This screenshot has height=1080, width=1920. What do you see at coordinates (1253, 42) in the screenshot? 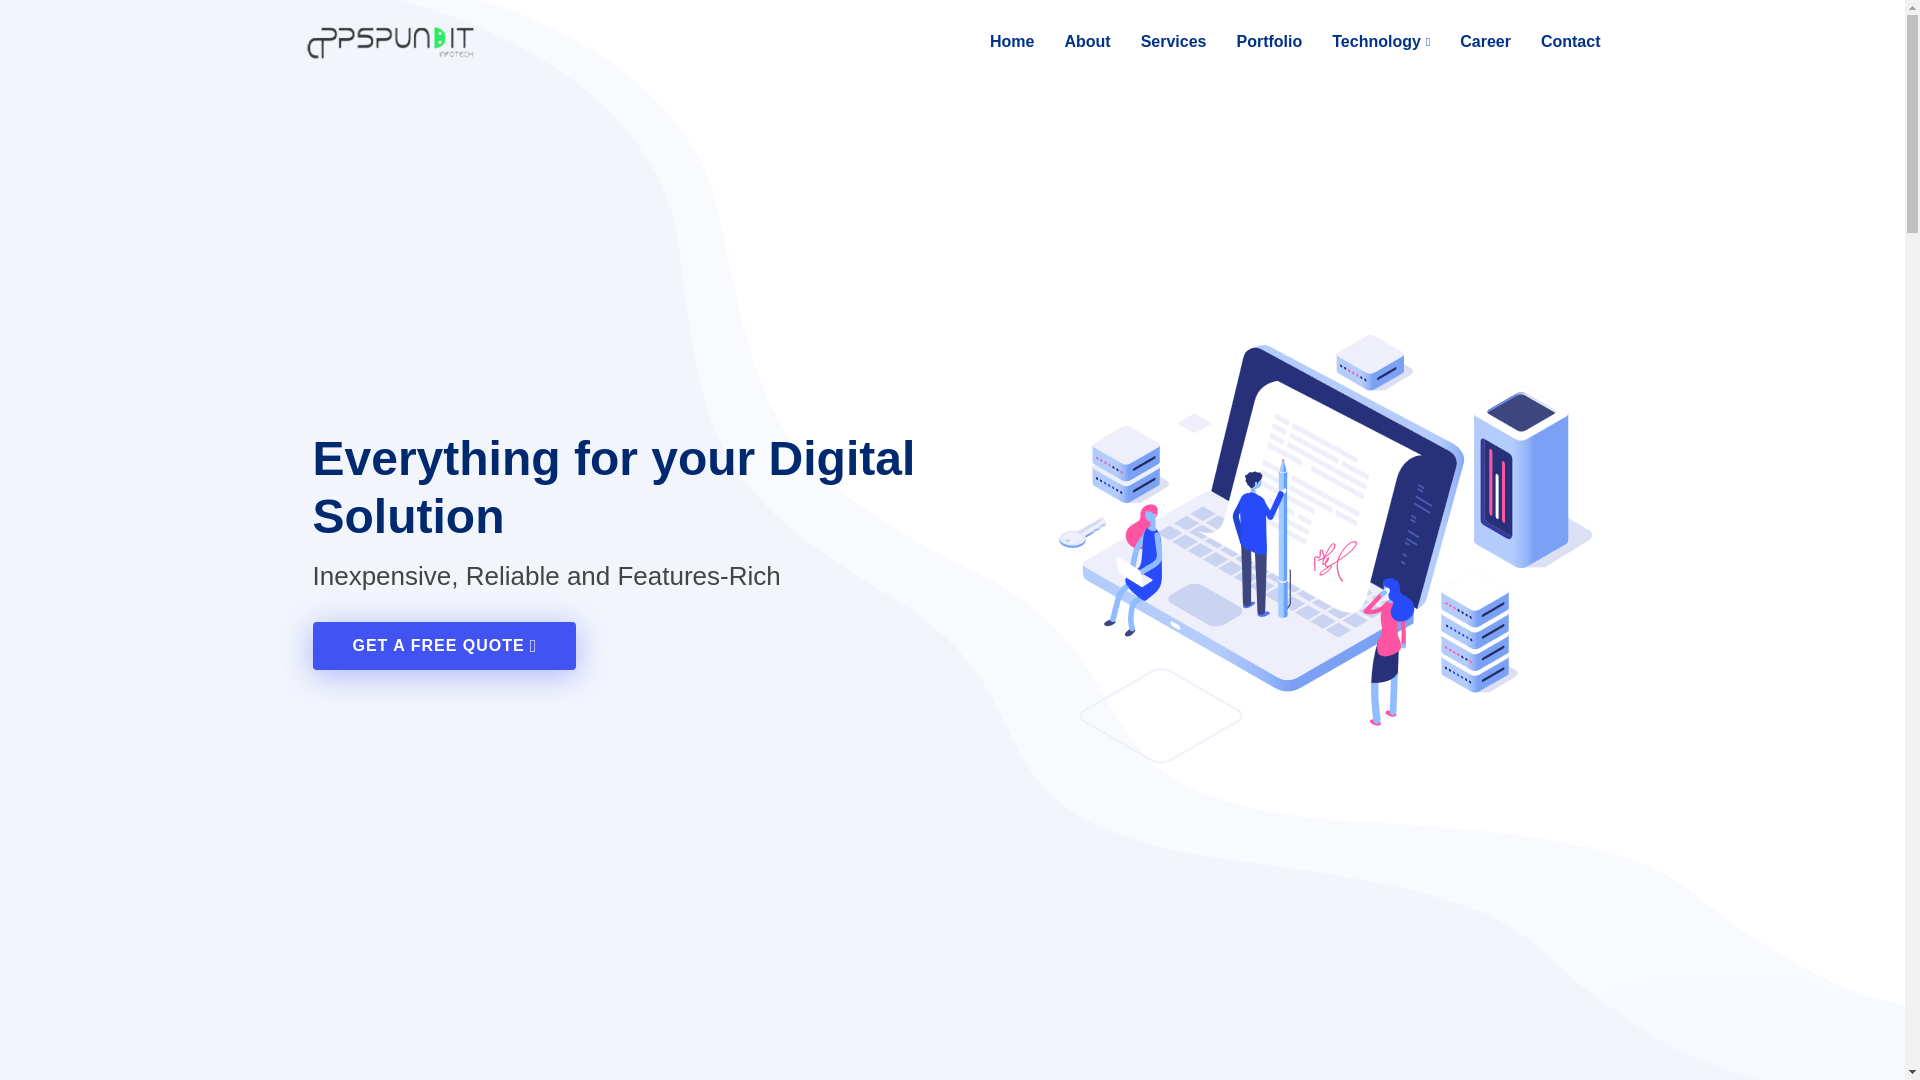
I see `Portfolio` at bounding box center [1253, 42].